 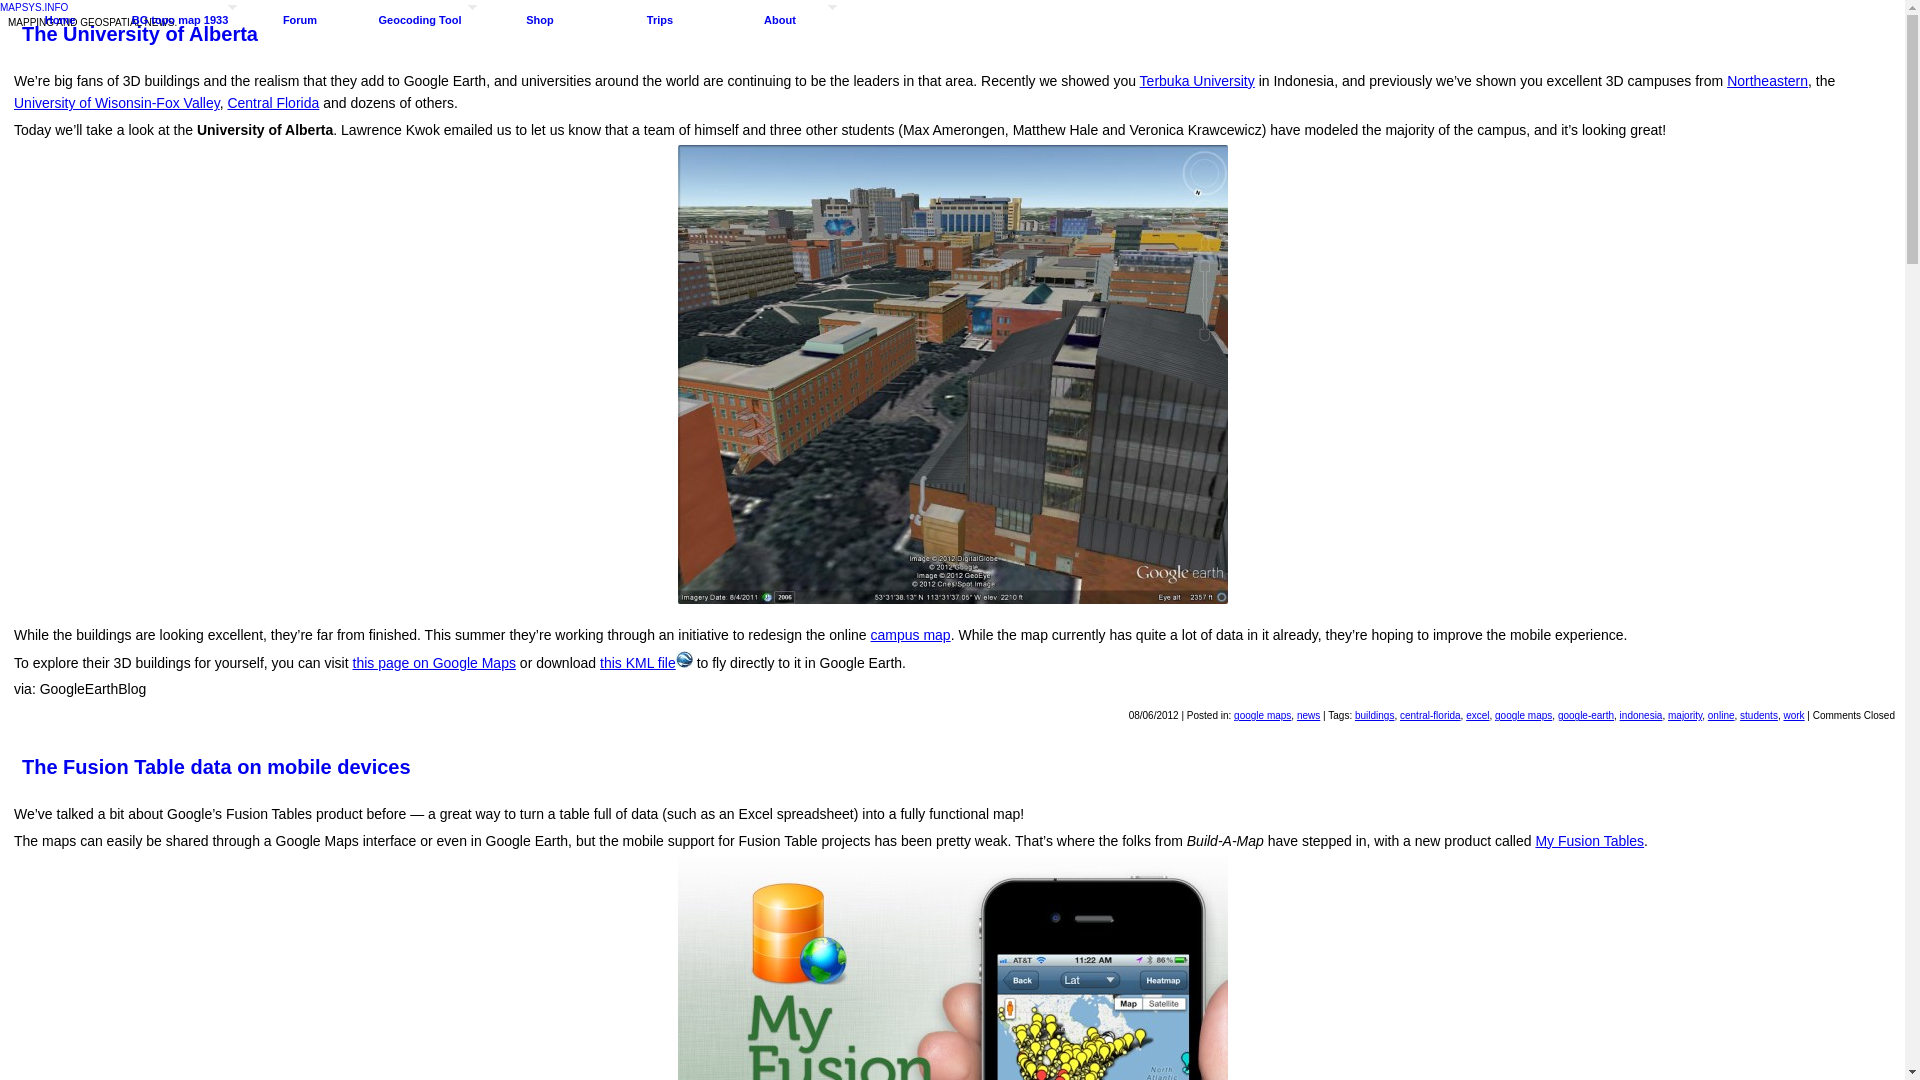 I want to click on work, so click(x=1794, y=715).